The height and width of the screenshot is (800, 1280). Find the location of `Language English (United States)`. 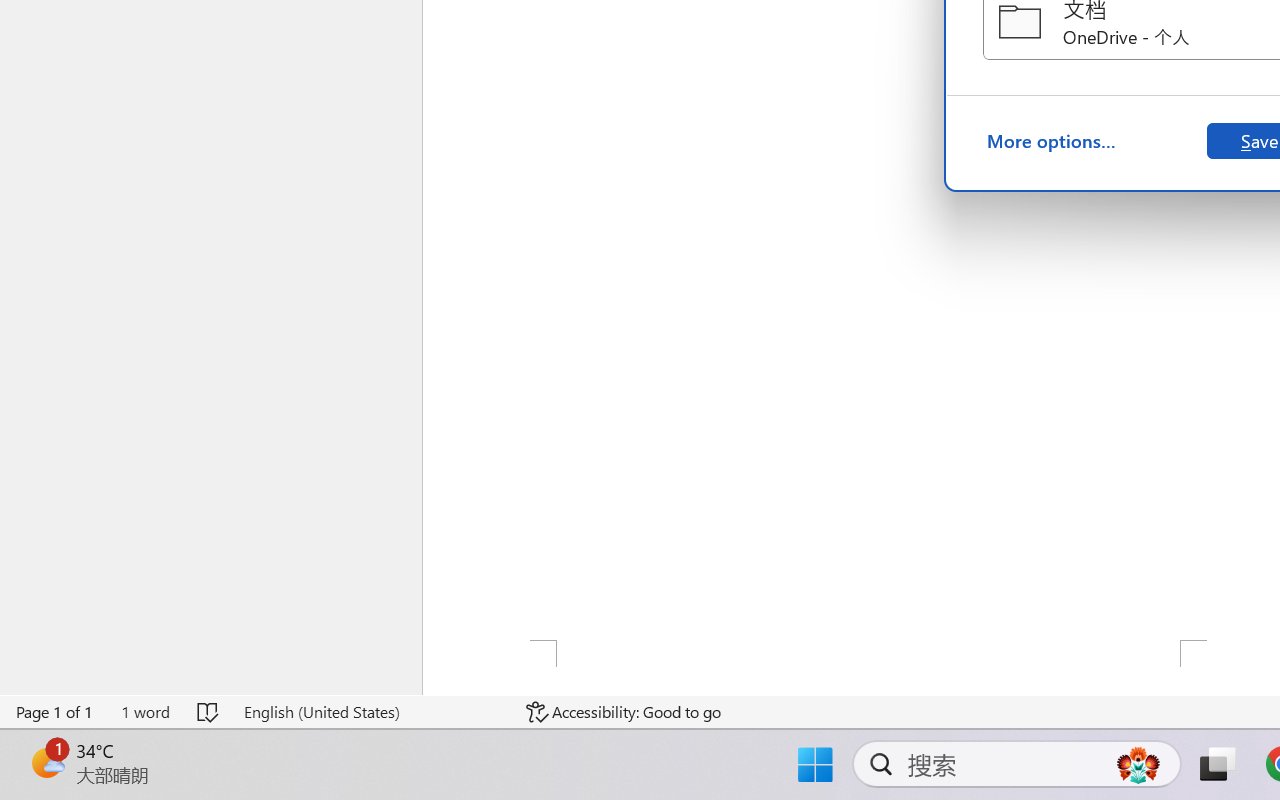

Language English (United States) is located at coordinates (370, 712).